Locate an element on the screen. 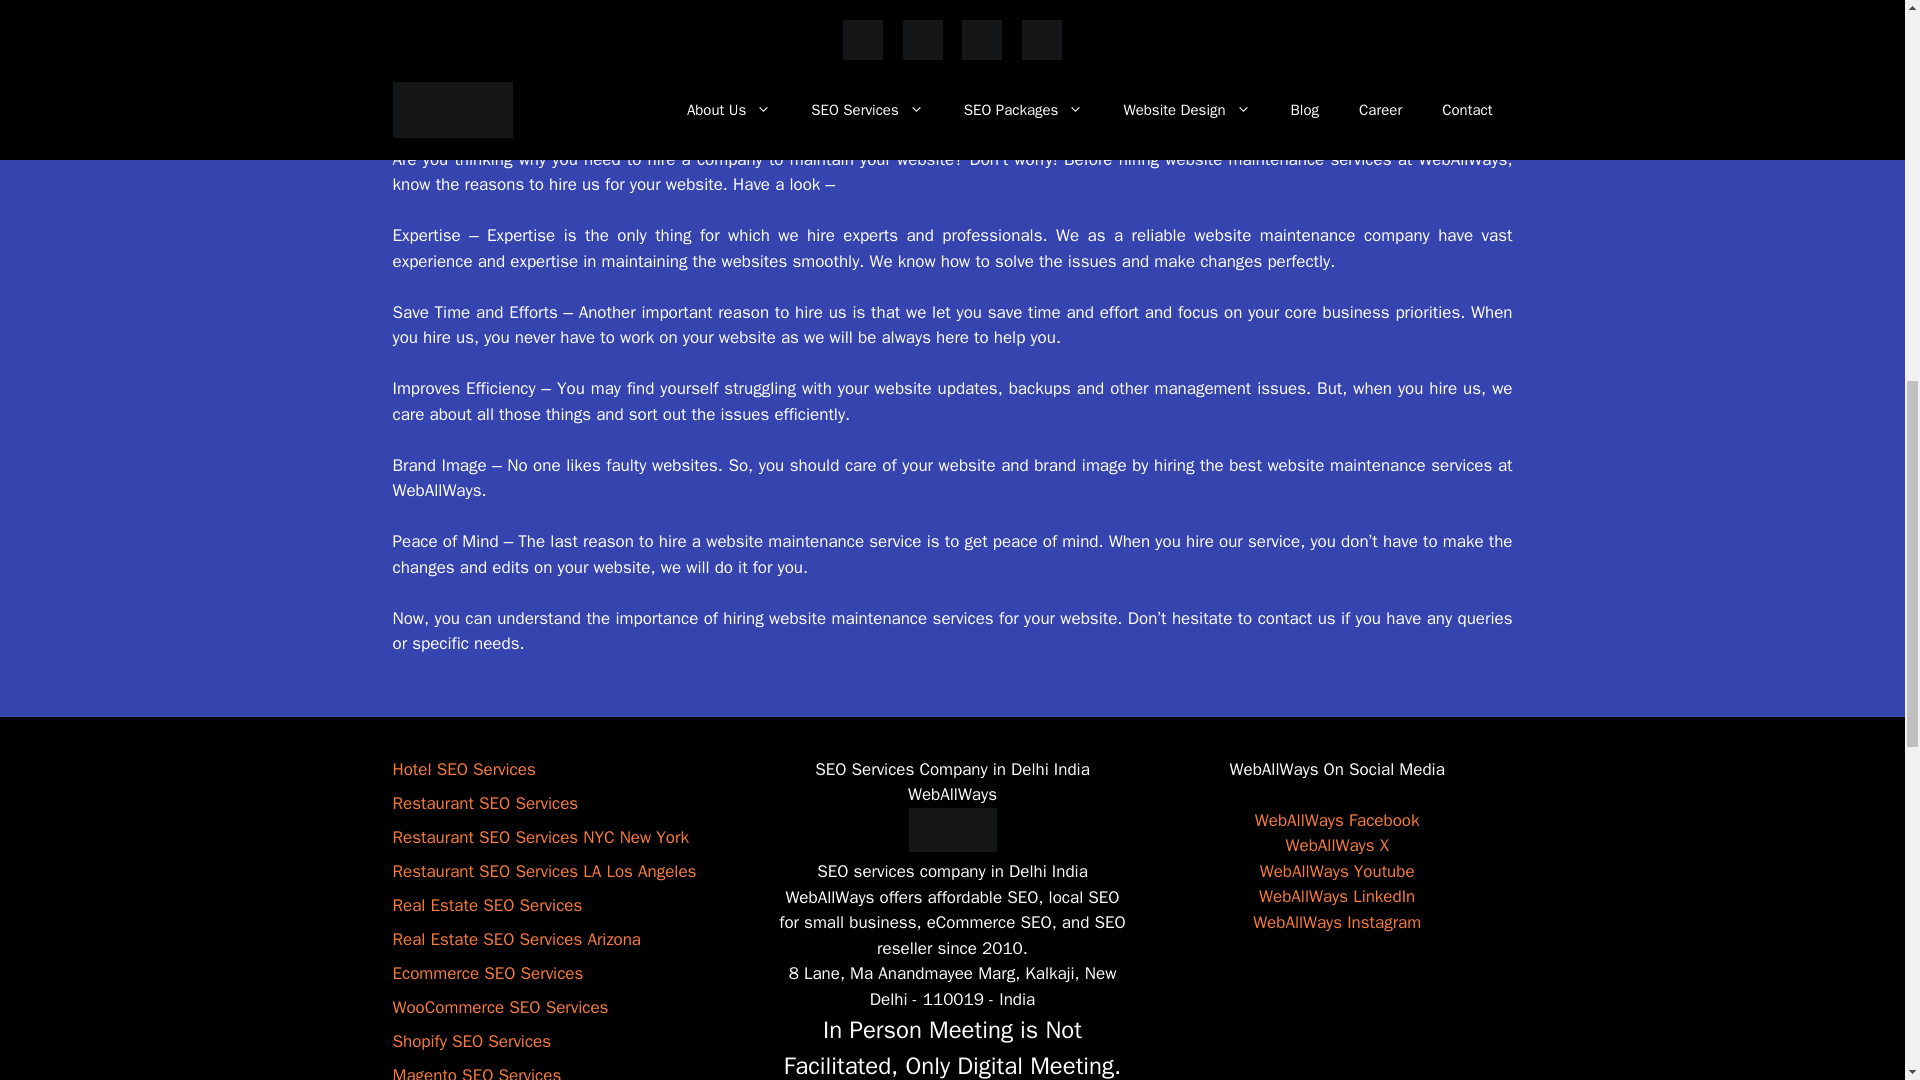 This screenshot has height=1080, width=1920. Real Estate SEO Services is located at coordinates (486, 905).